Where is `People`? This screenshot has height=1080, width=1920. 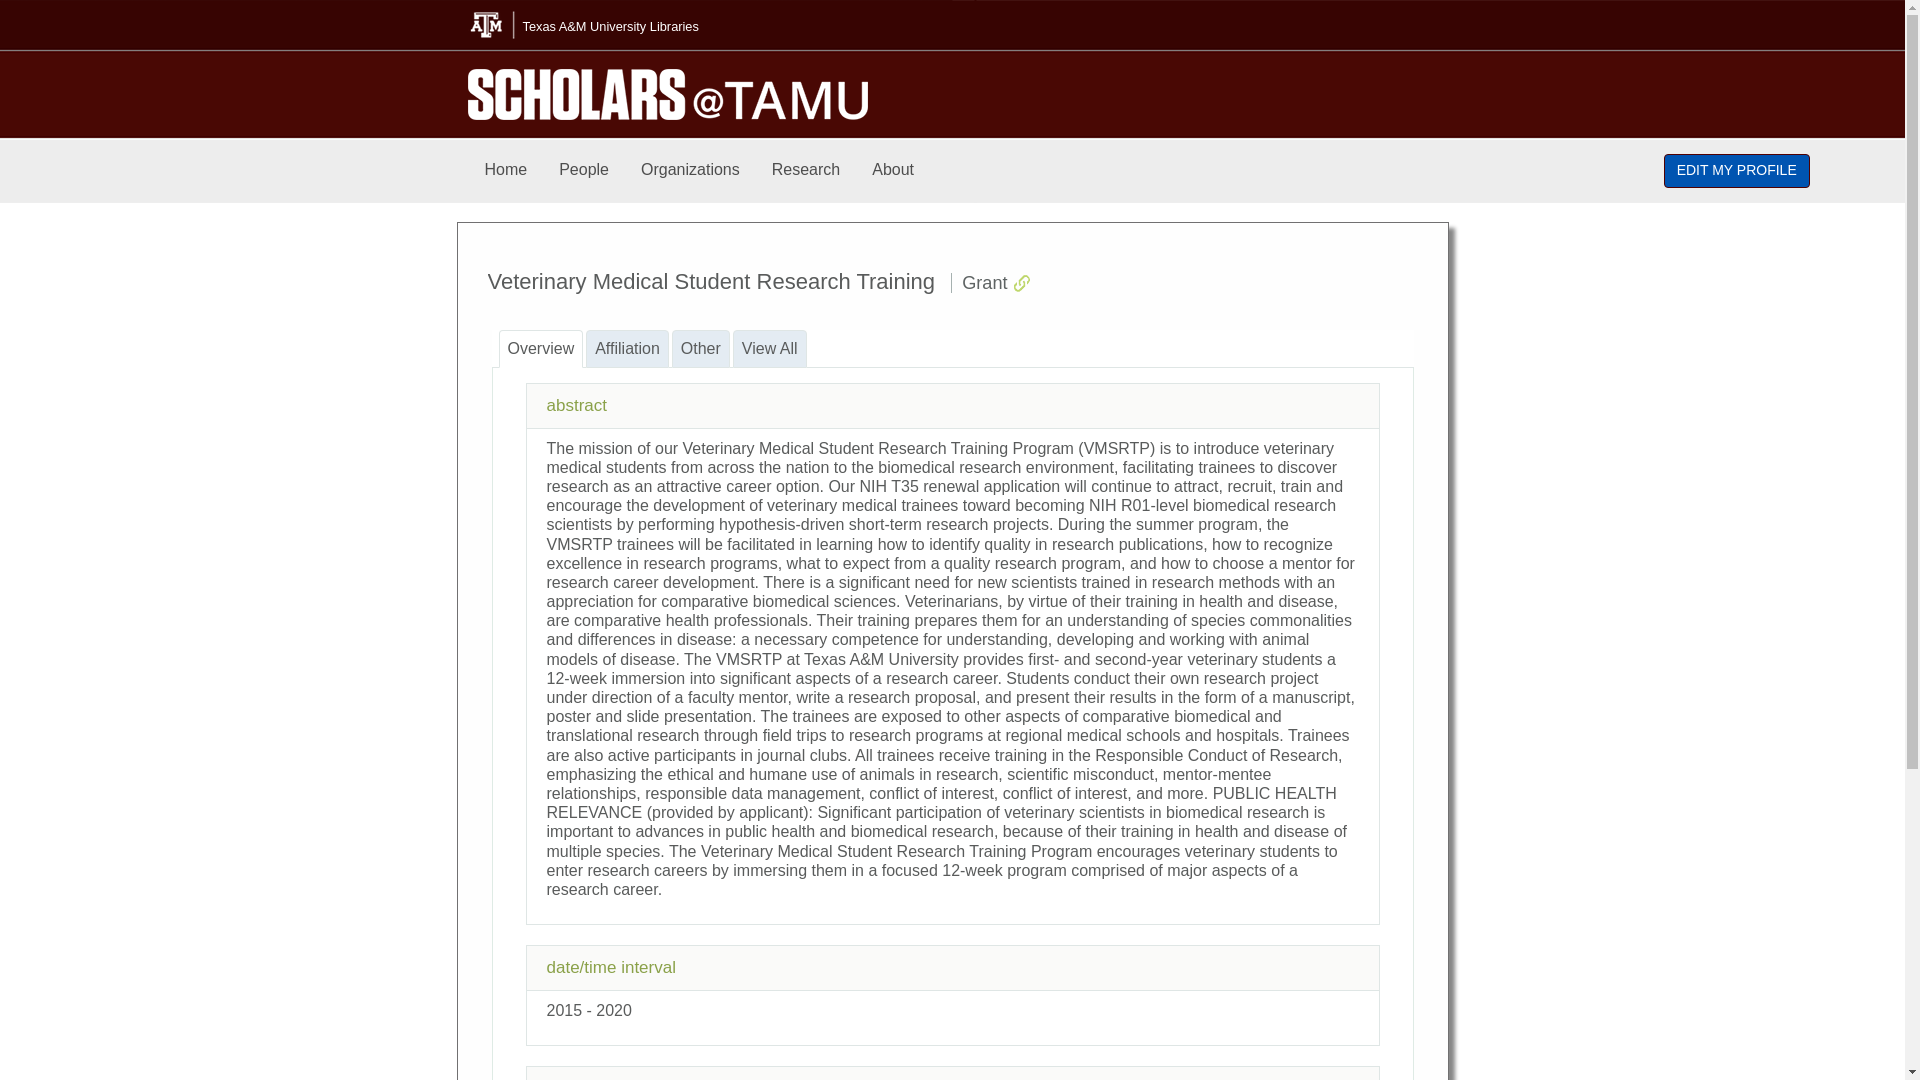
People is located at coordinates (584, 170).